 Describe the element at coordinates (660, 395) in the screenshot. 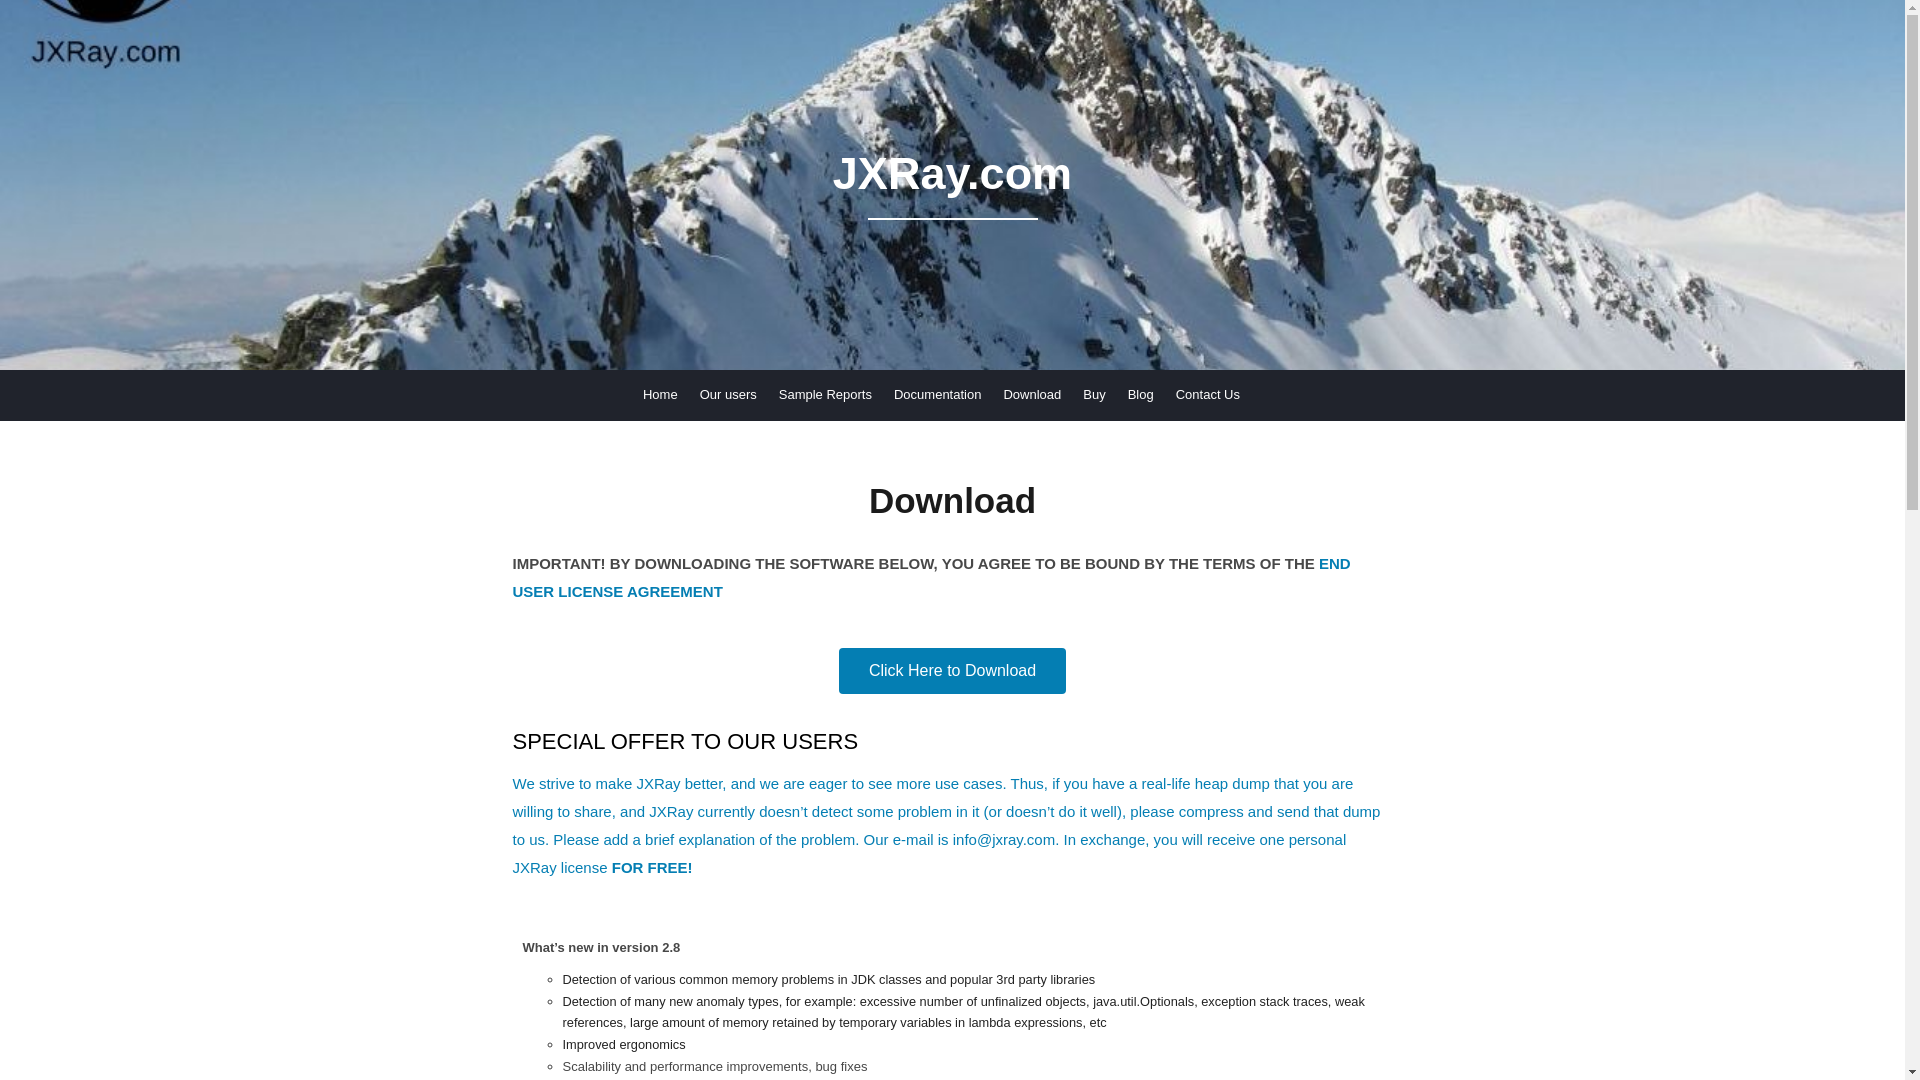

I see `Home` at that location.